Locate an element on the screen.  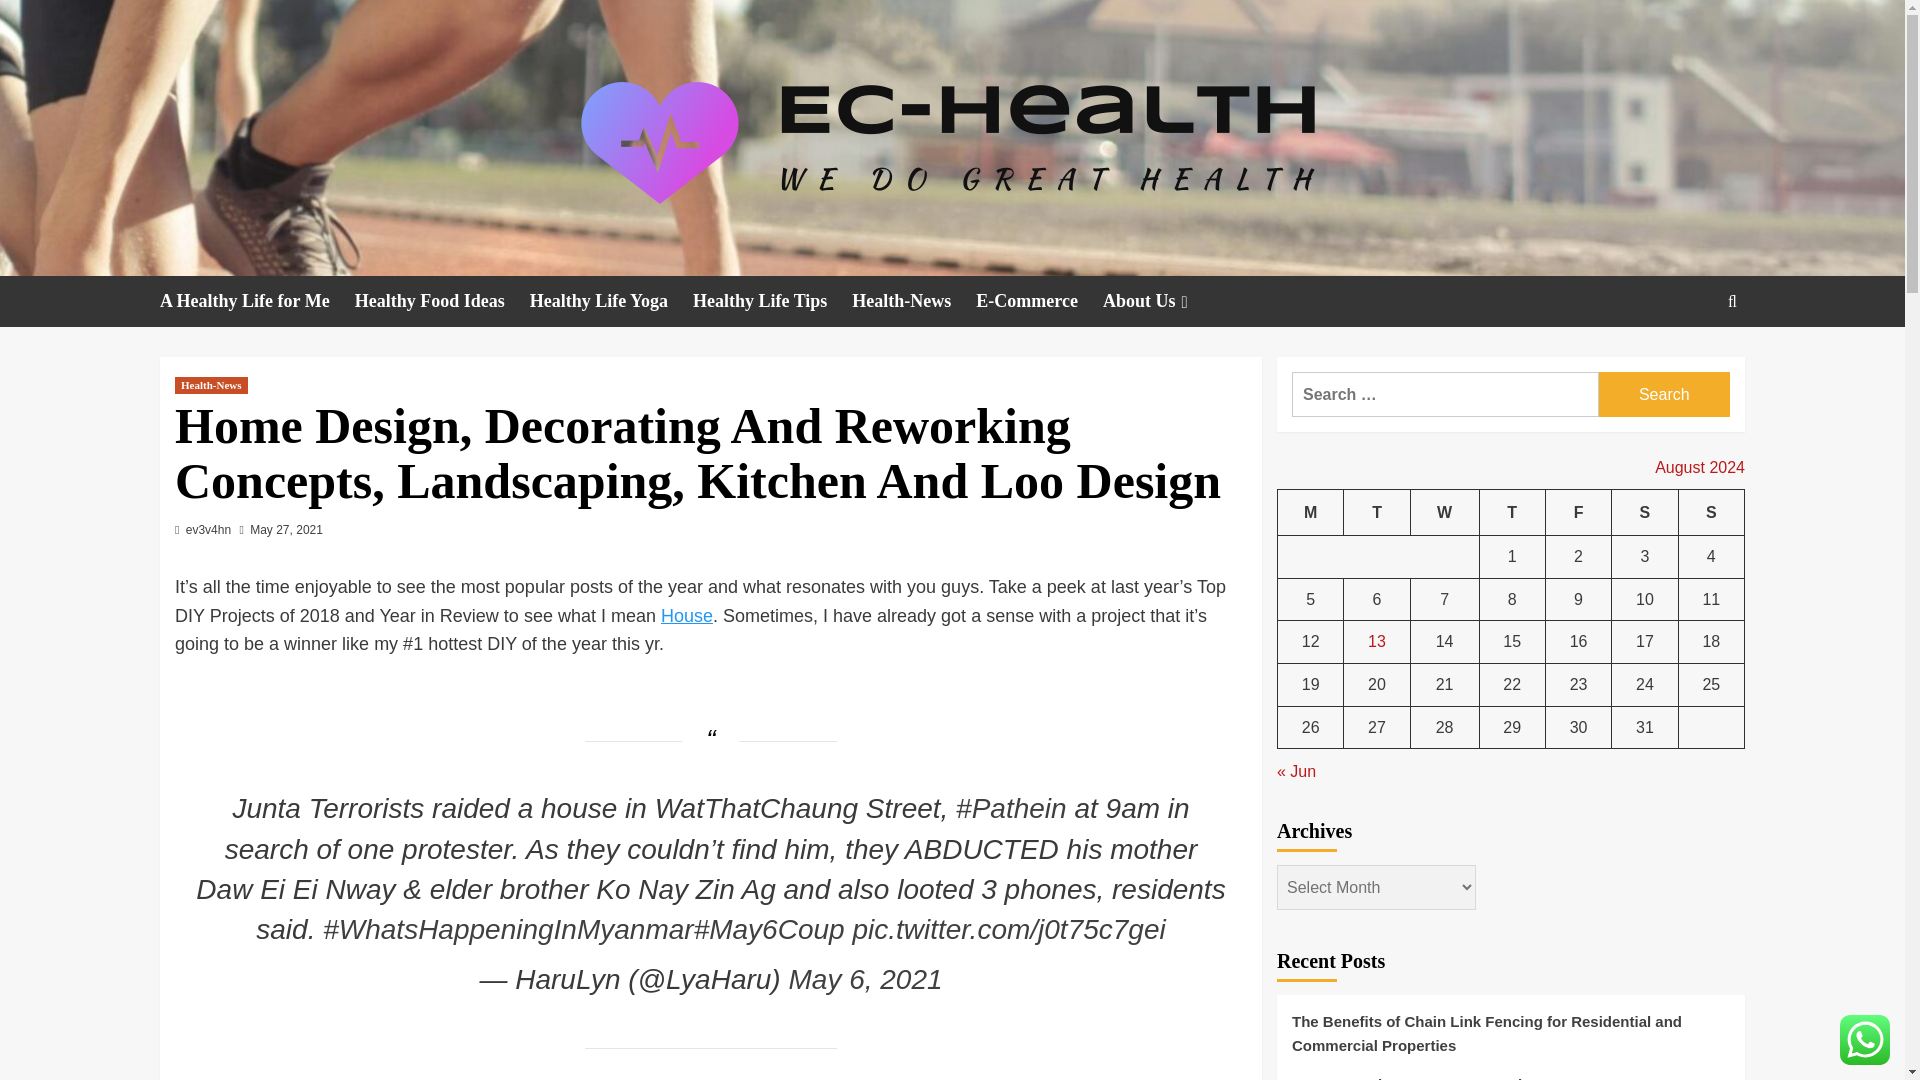
Search is located at coordinates (1686, 362).